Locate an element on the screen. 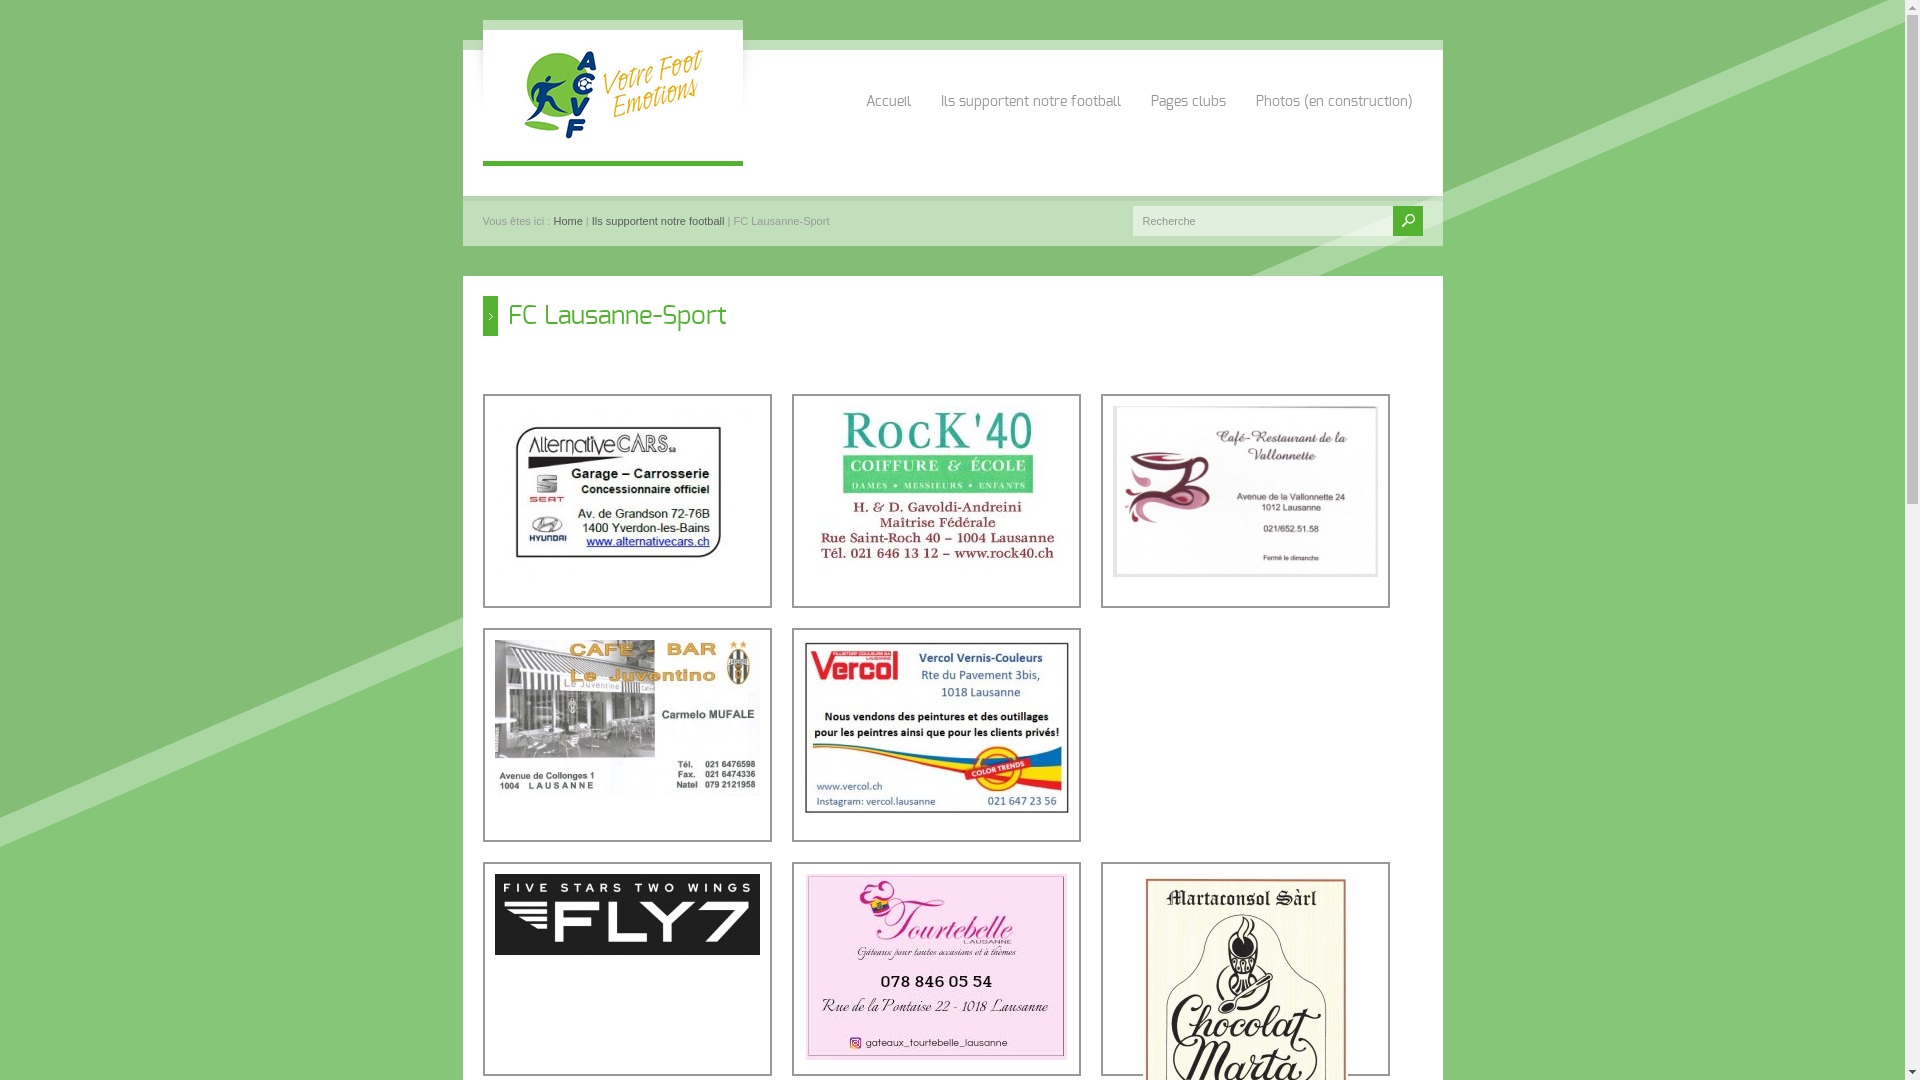 The height and width of the screenshot is (1080, 1920). Ils supportent notre football is located at coordinates (1030, 80).